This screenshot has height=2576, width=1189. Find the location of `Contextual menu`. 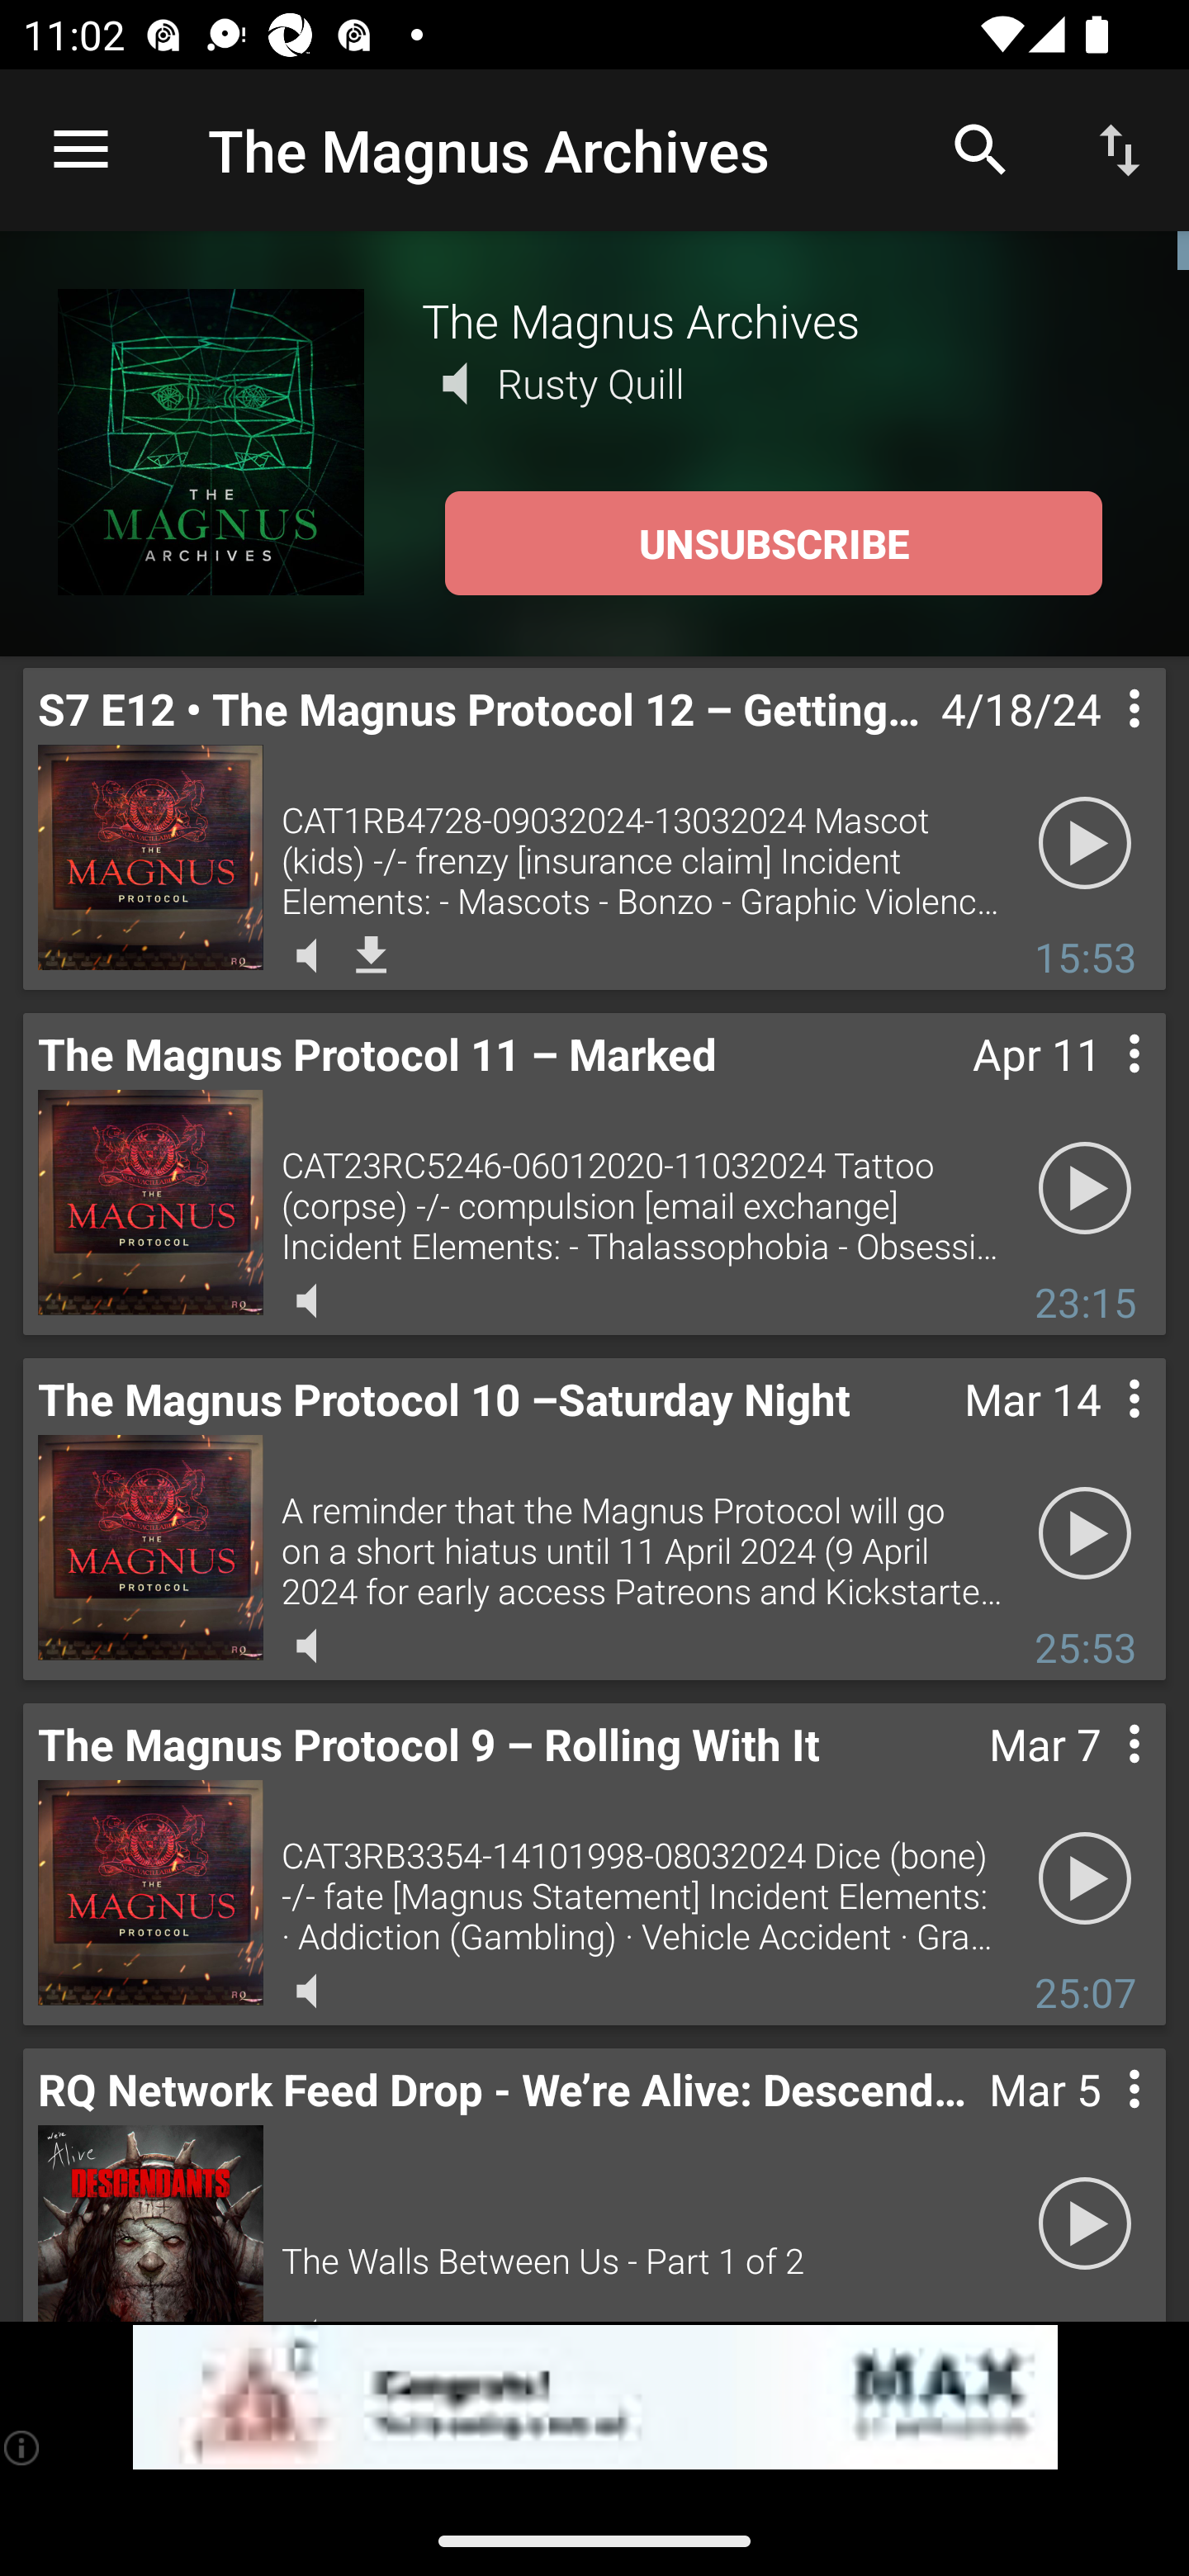

Contextual menu is located at coordinates (1098, 1430).